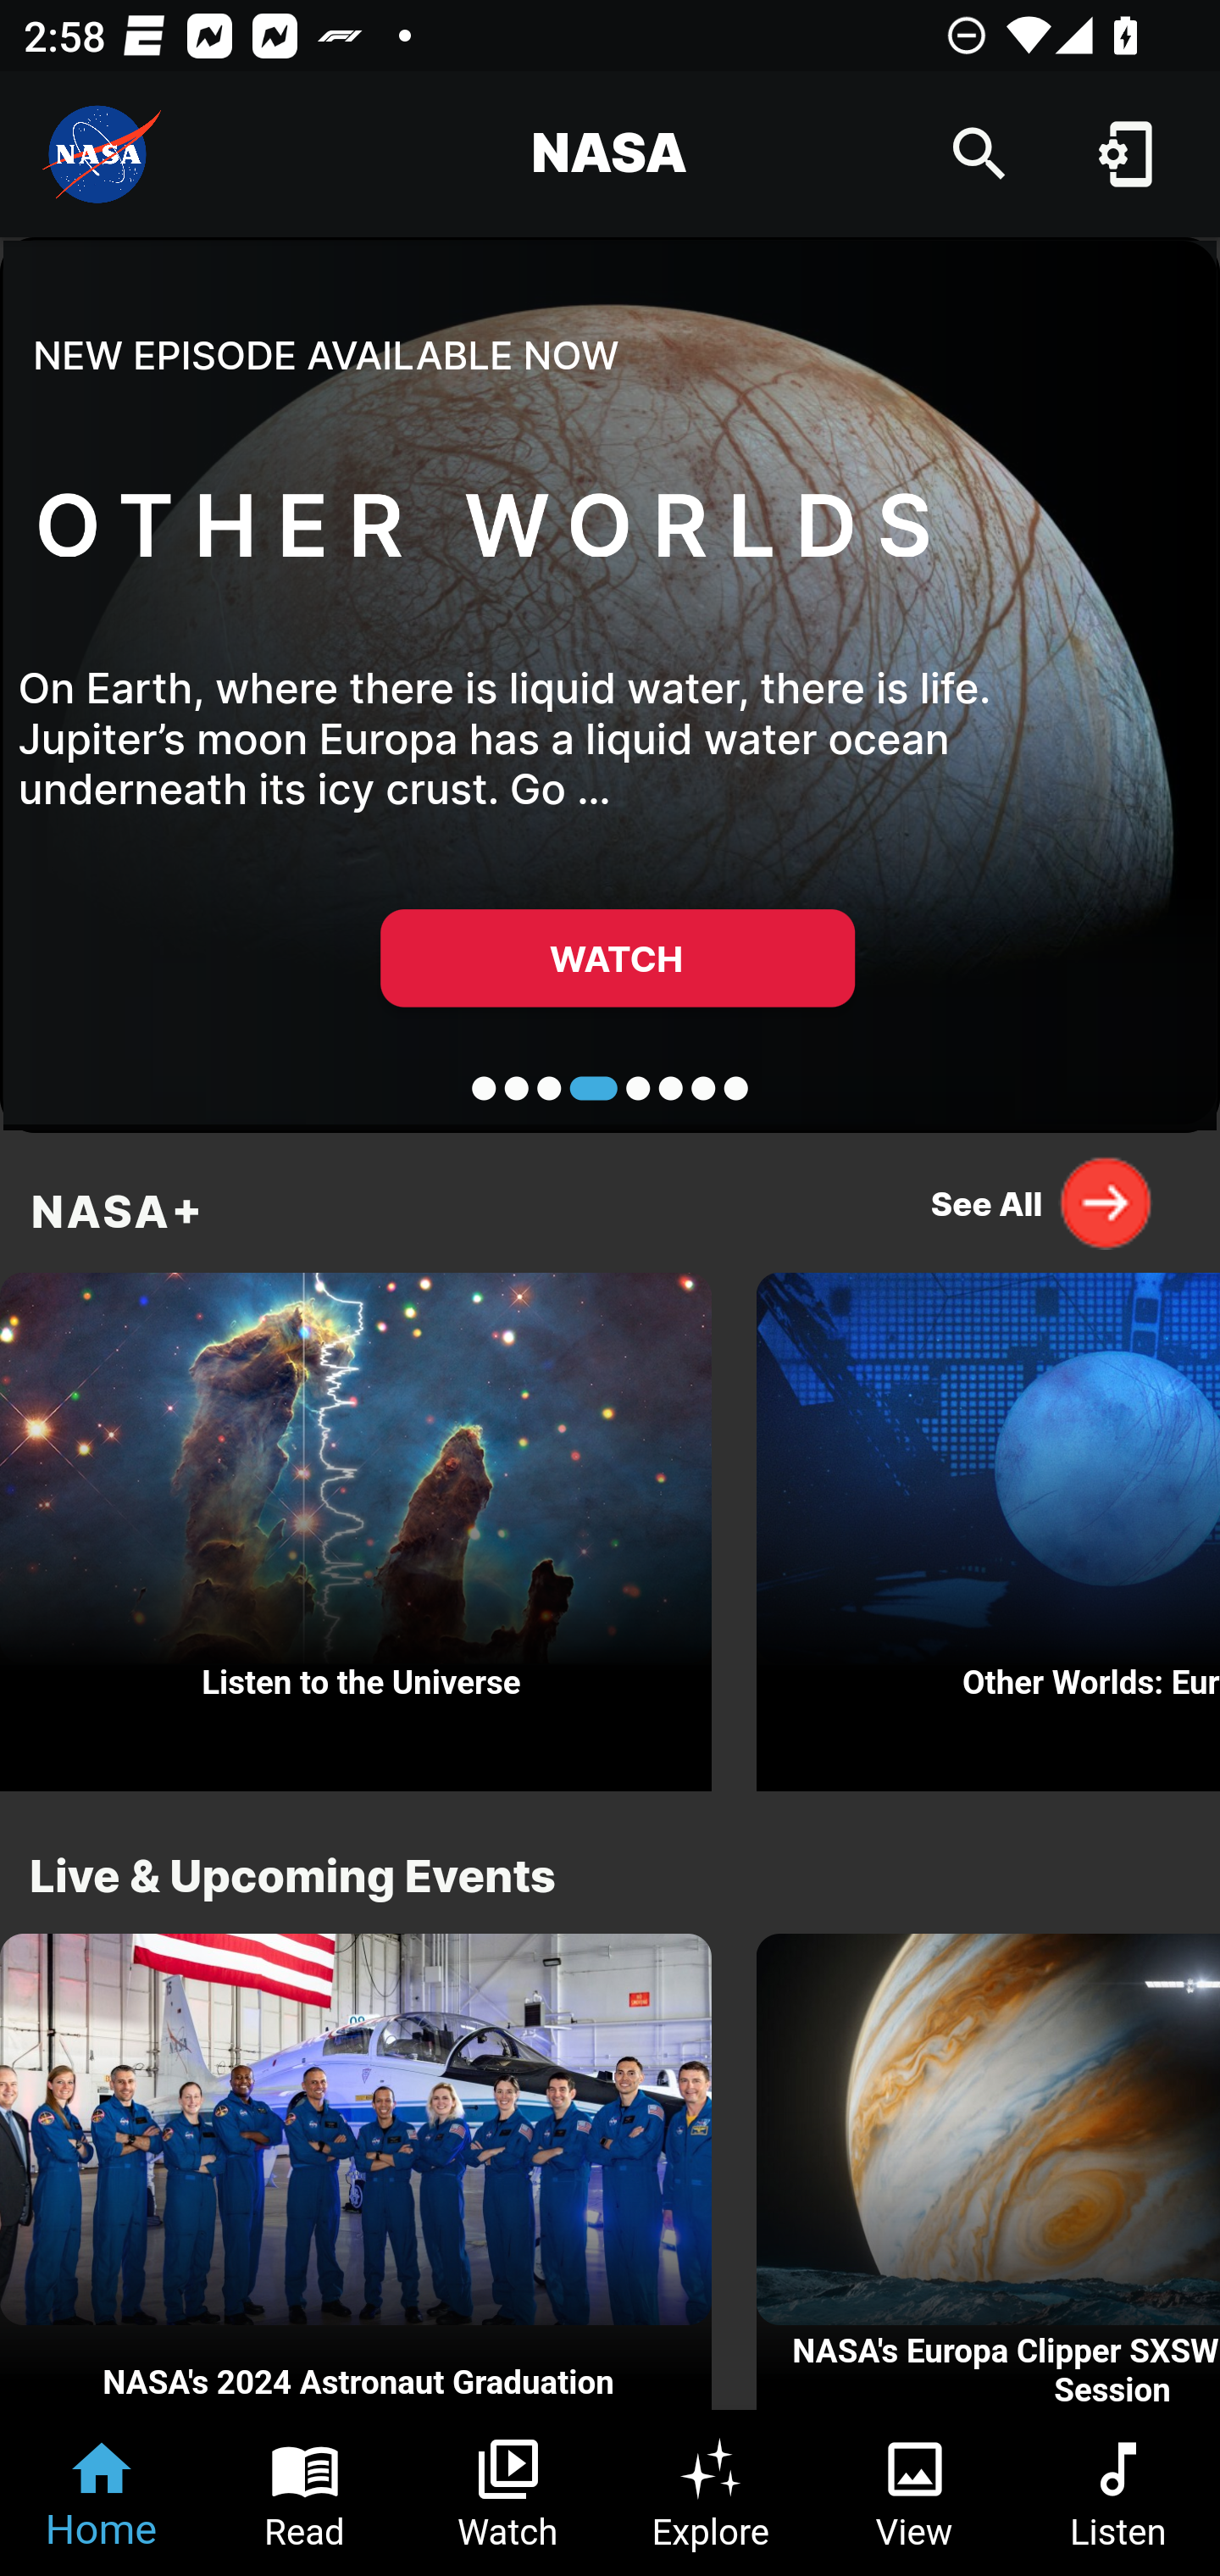 The width and height of the screenshot is (1220, 2576). Describe the element at coordinates (712, 2493) in the screenshot. I see `Explore
Tab 4 of 6` at that location.